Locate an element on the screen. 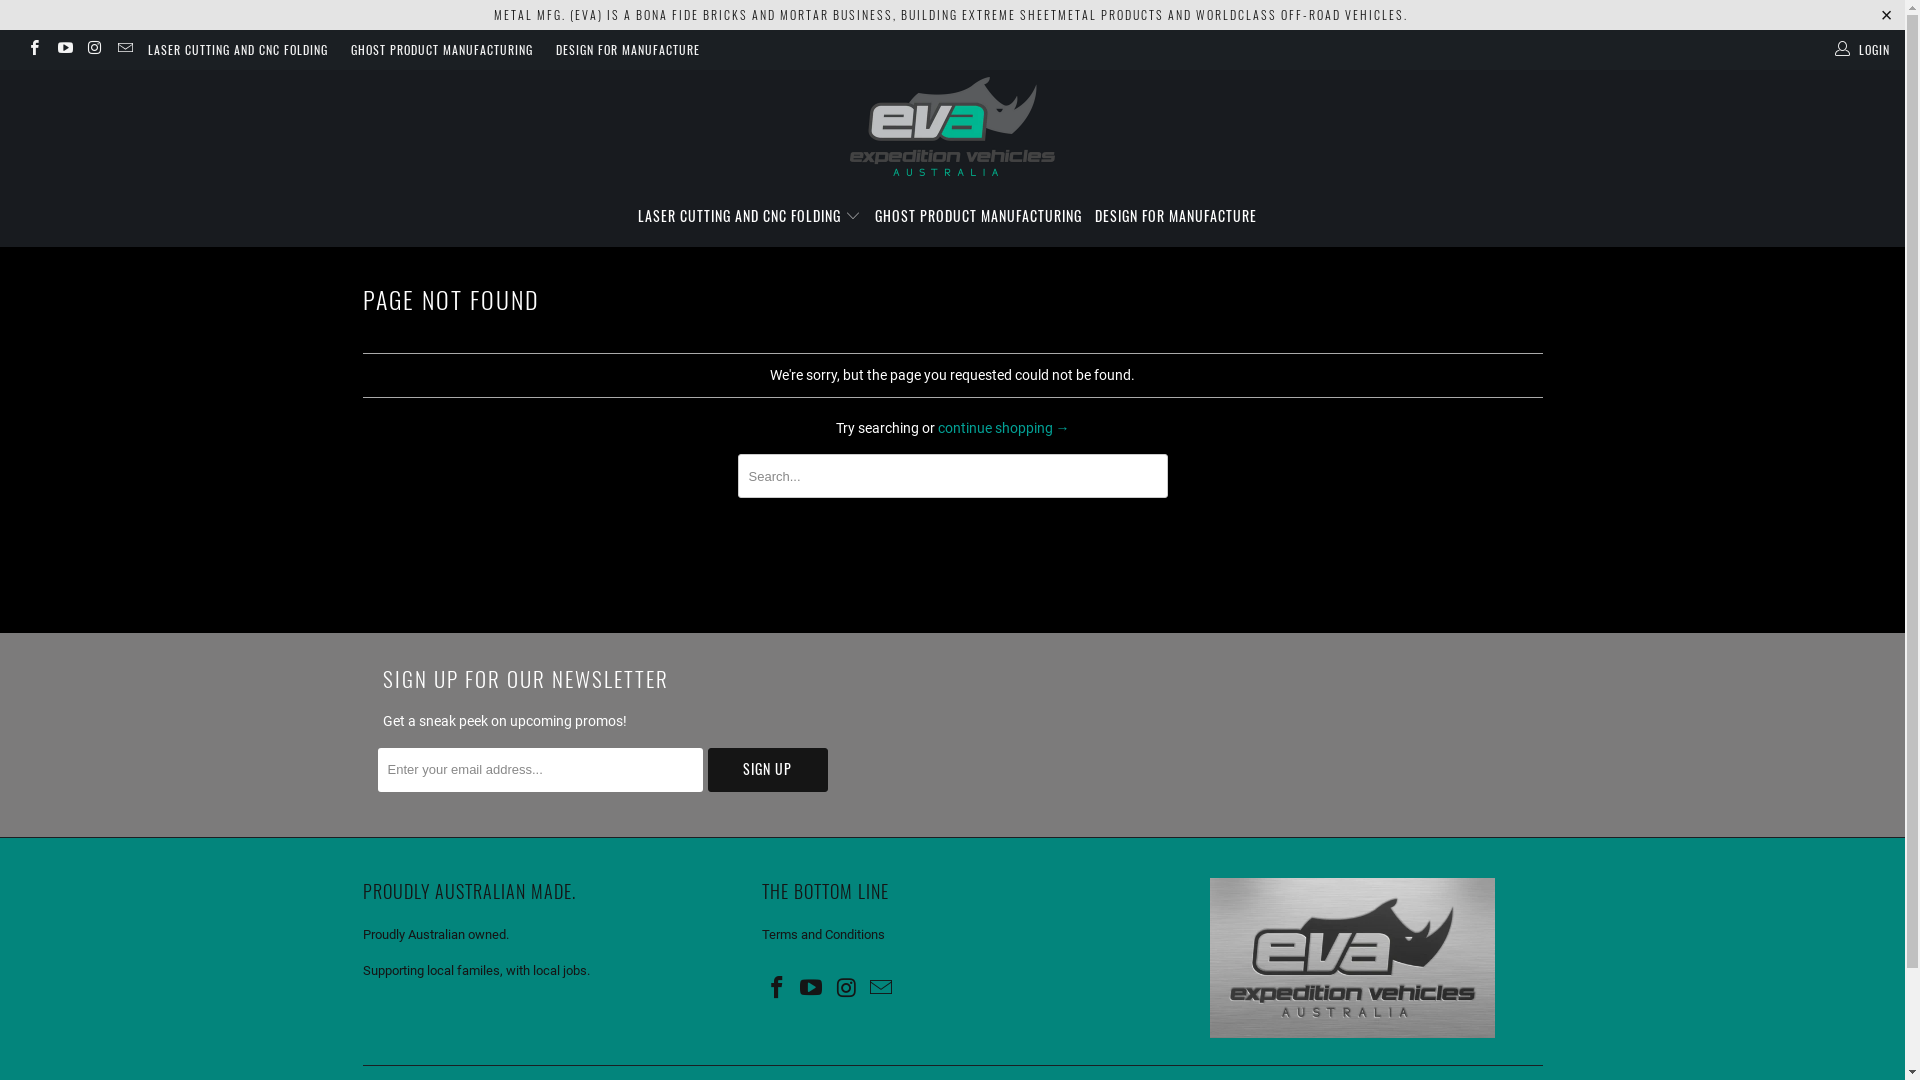 The width and height of the screenshot is (1920, 1080). Email Metal MFG. (Expedition Vehicles Australia Pty Ltd) is located at coordinates (882, 989).